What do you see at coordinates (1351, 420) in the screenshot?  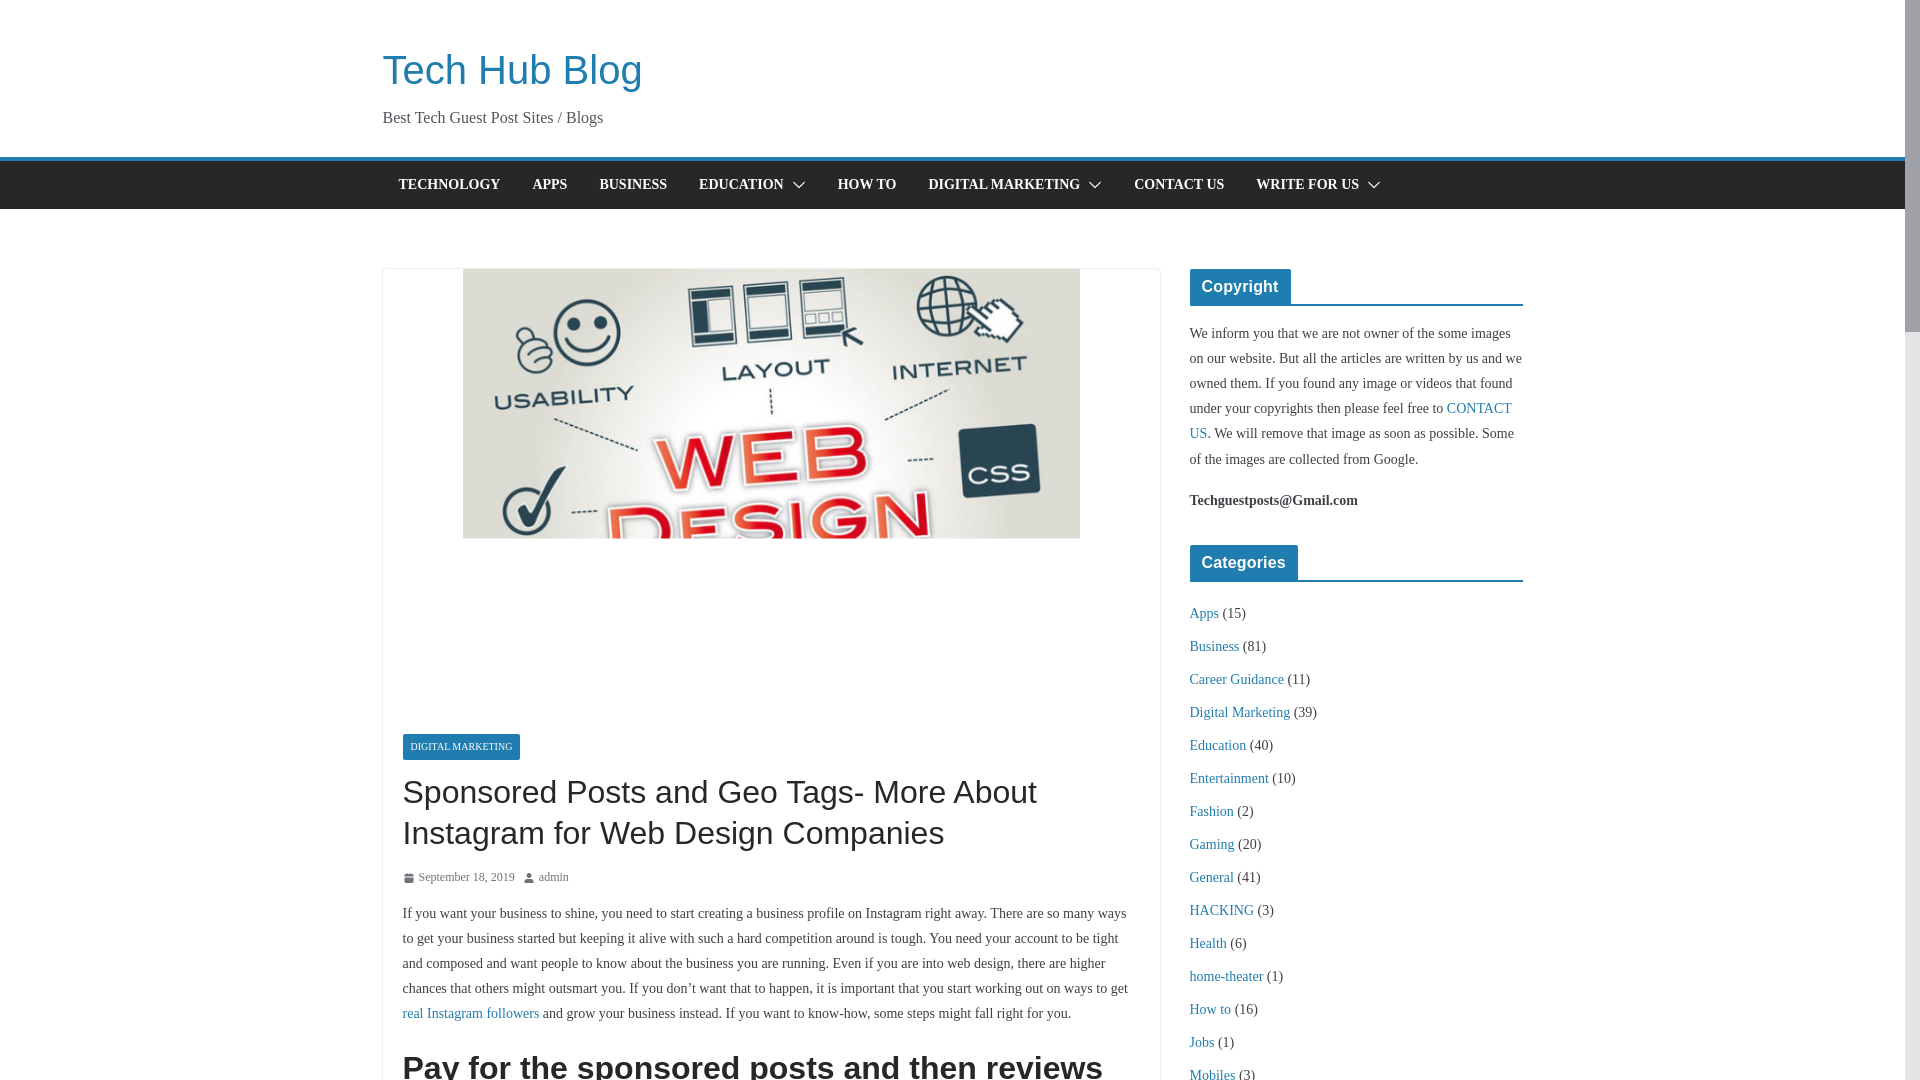 I see `CONTACT US` at bounding box center [1351, 420].